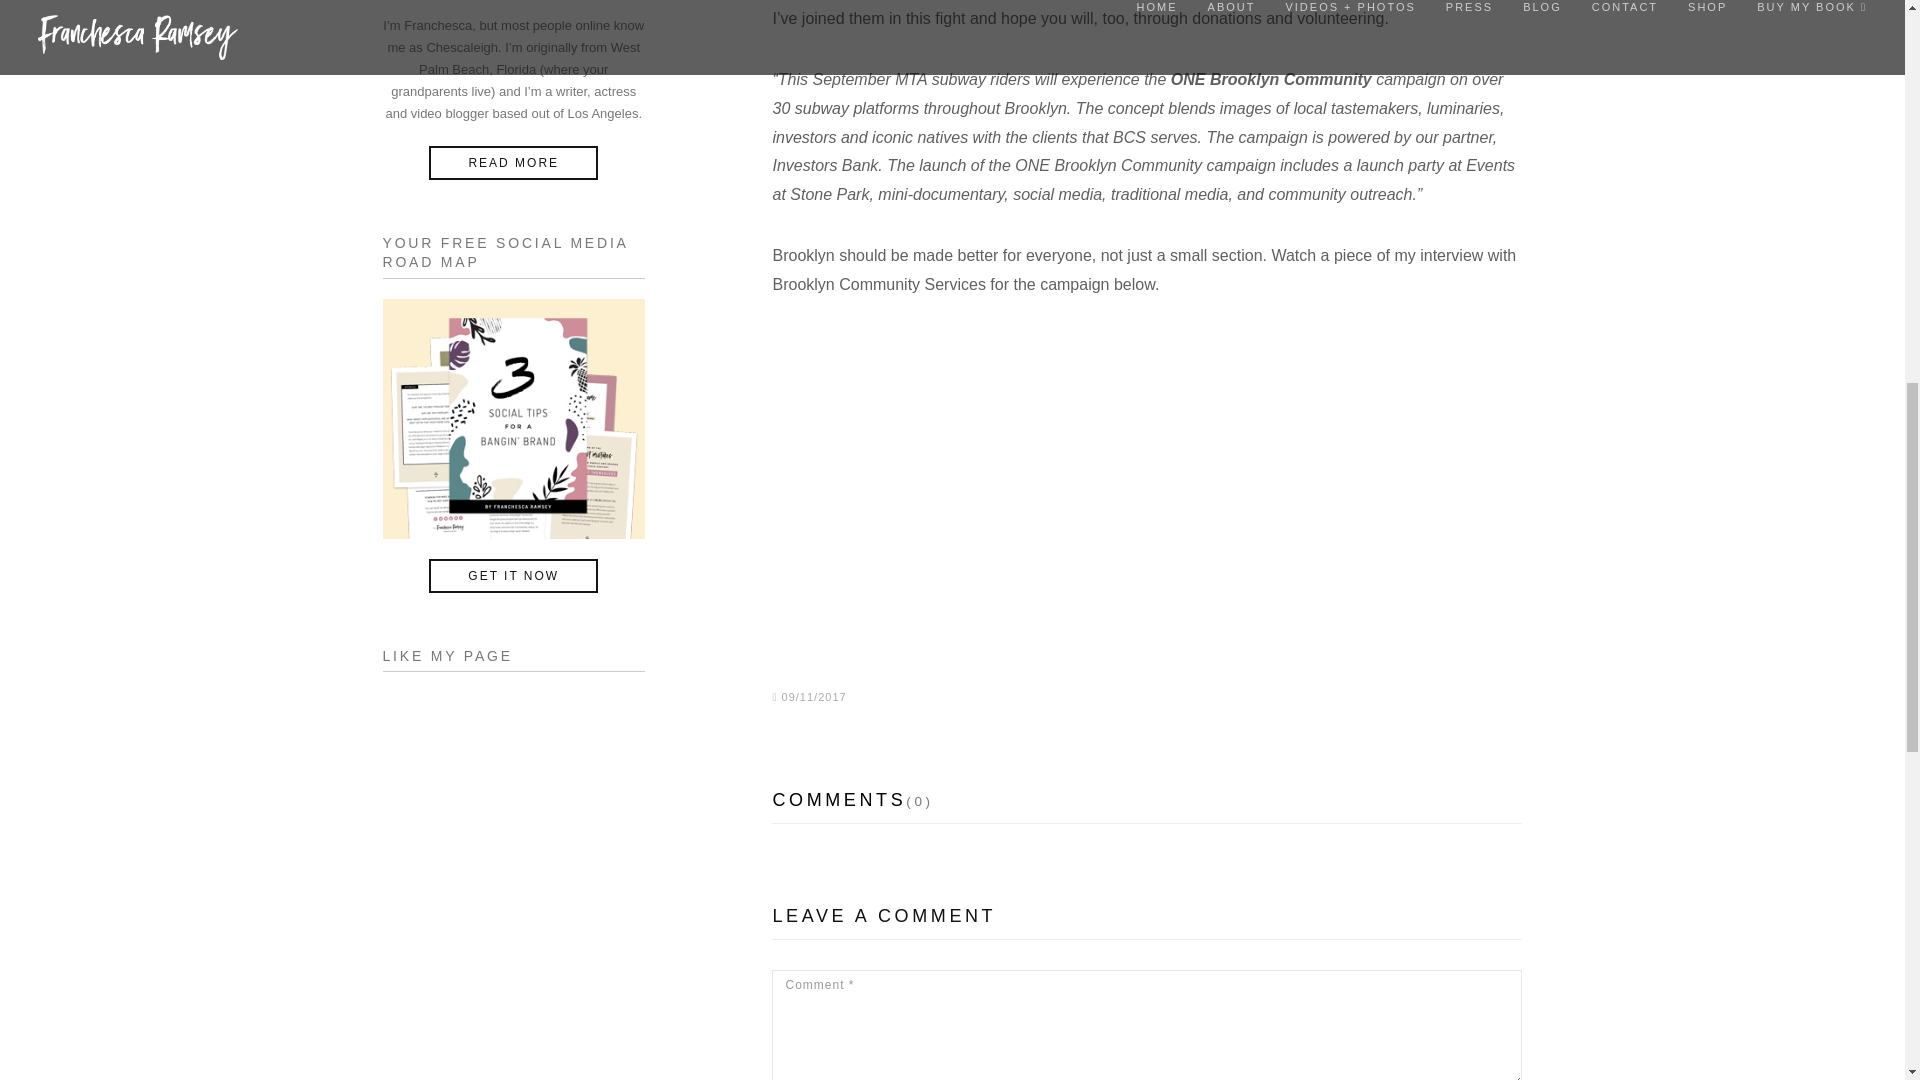 This screenshot has width=1920, height=1080. I want to click on GET IT NOW, so click(512, 576).